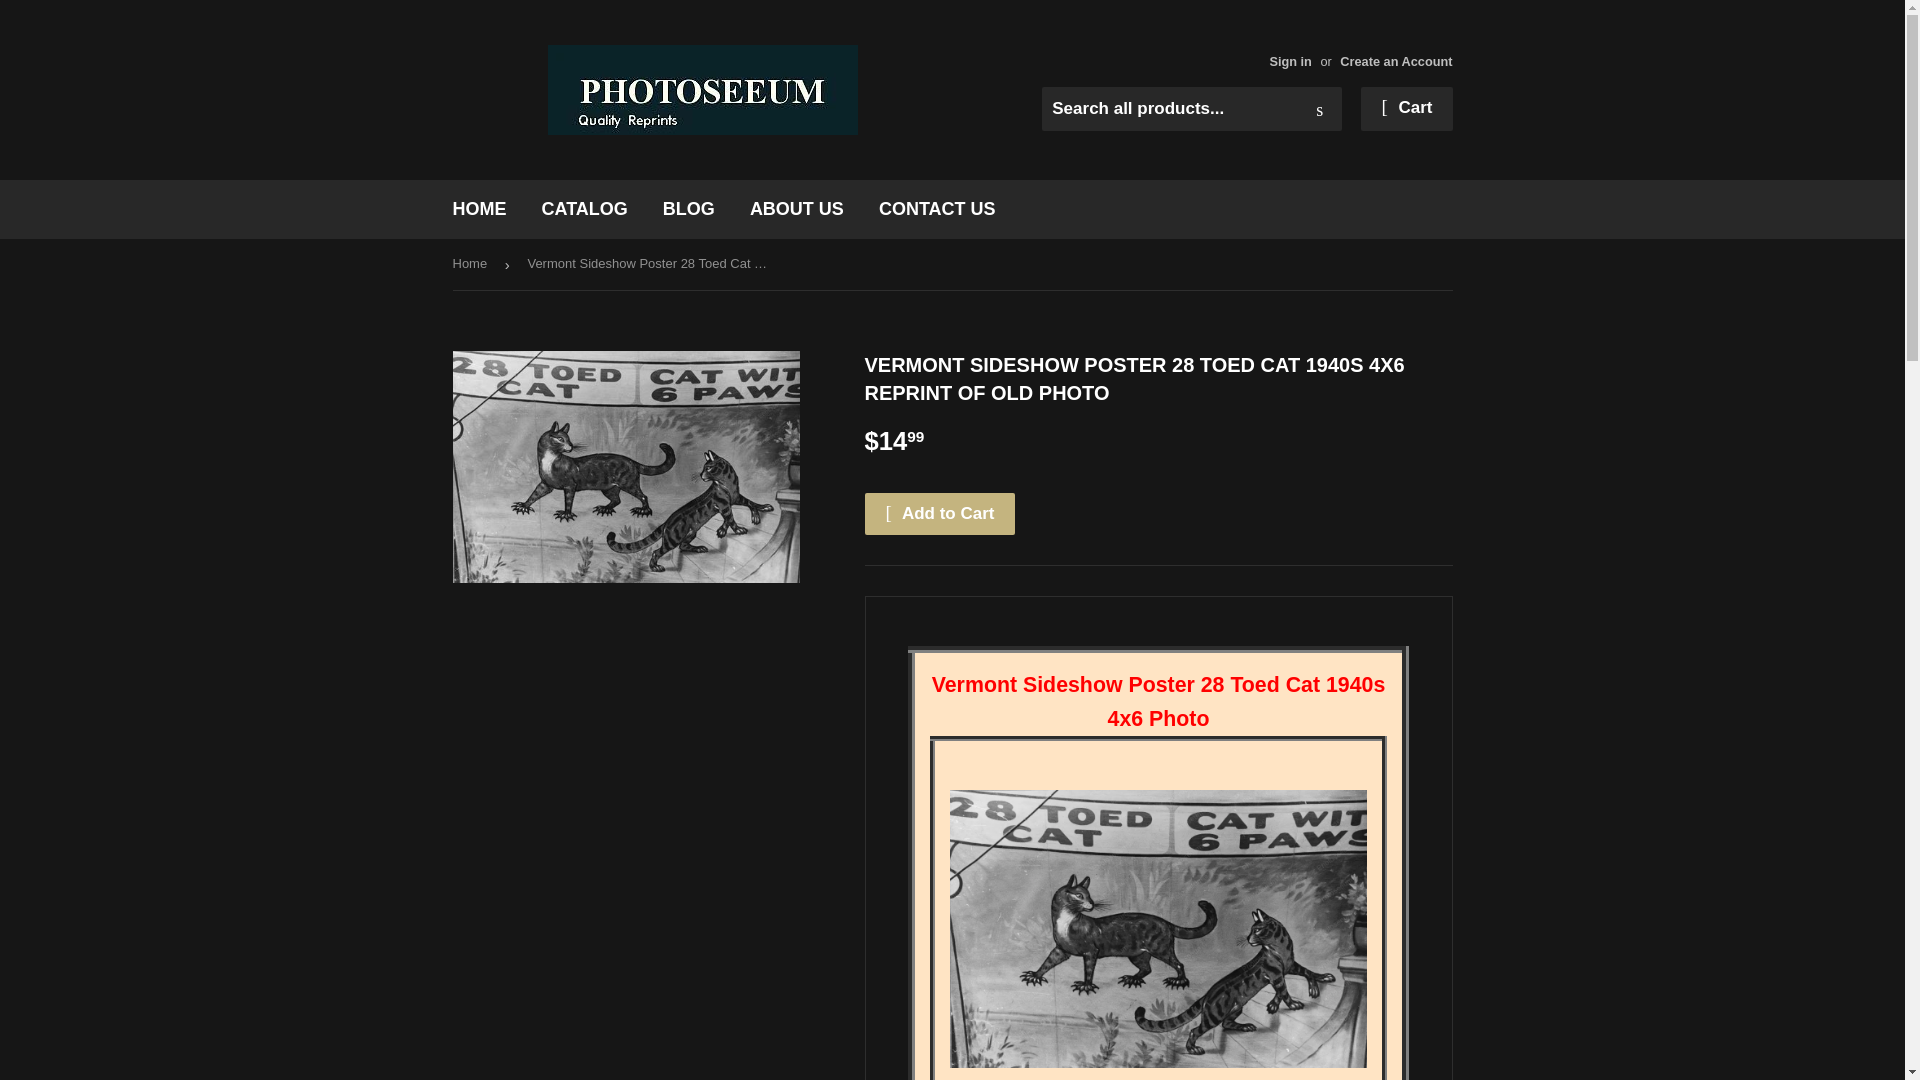 The image size is (1920, 1080). What do you see at coordinates (1406, 108) in the screenshot?
I see `Cart` at bounding box center [1406, 108].